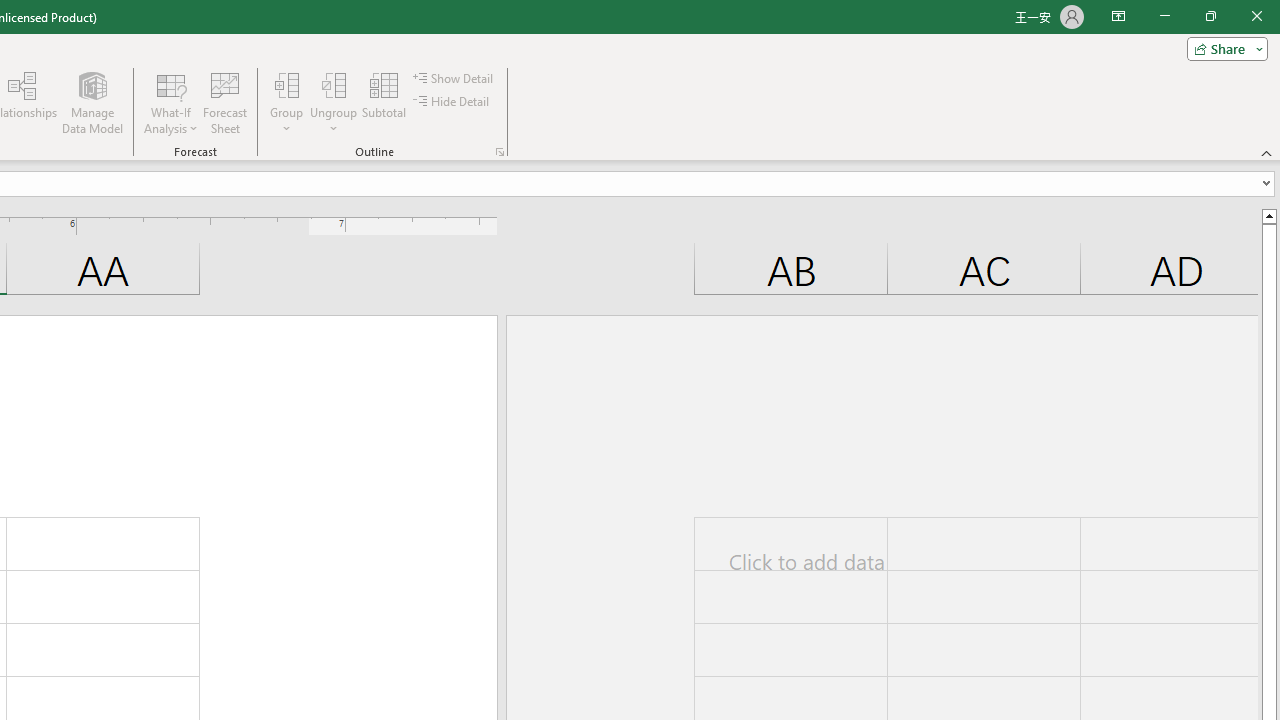 This screenshot has height=720, width=1280. I want to click on More Options, so click(334, 121).